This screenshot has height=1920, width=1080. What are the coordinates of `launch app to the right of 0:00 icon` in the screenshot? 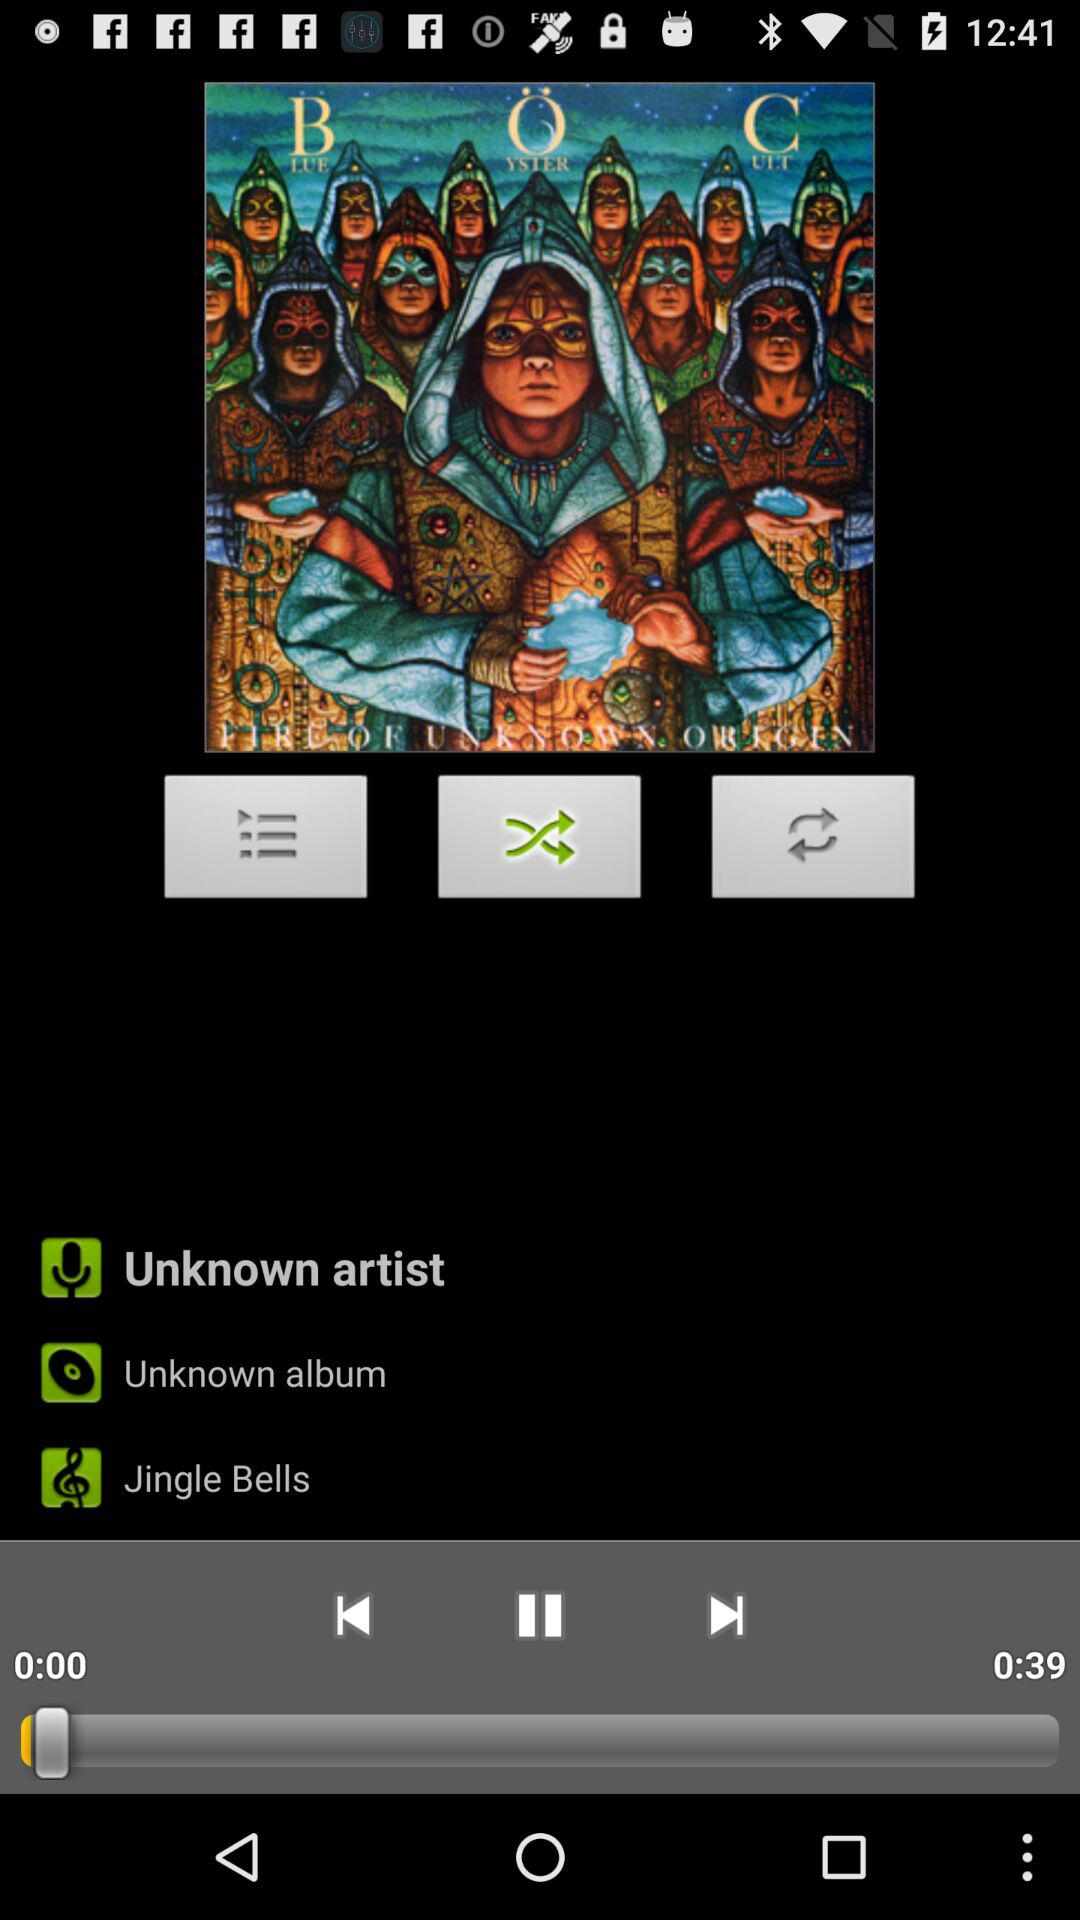 It's located at (352, 1615).